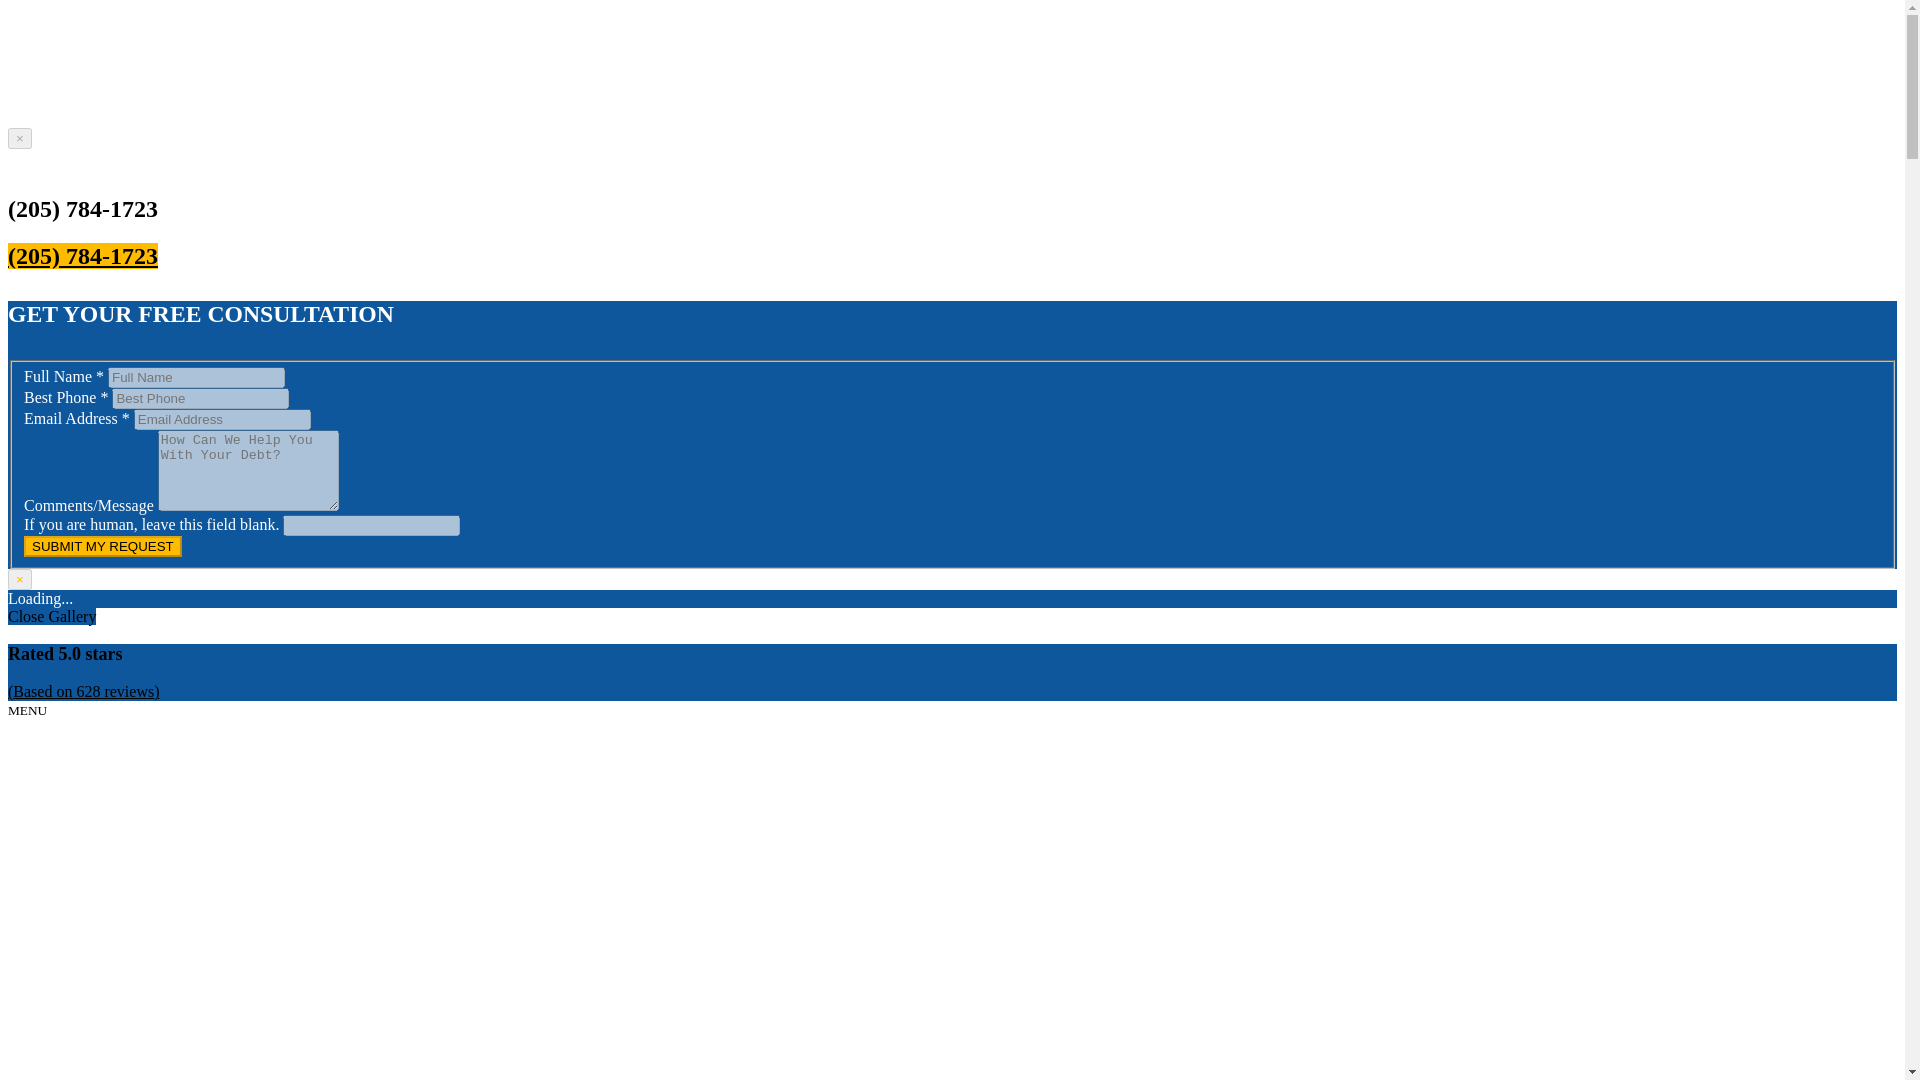 This screenshot has width=1920, height=1080. I want to click on SUBMIT MY REQUEST, so click(102, 546).